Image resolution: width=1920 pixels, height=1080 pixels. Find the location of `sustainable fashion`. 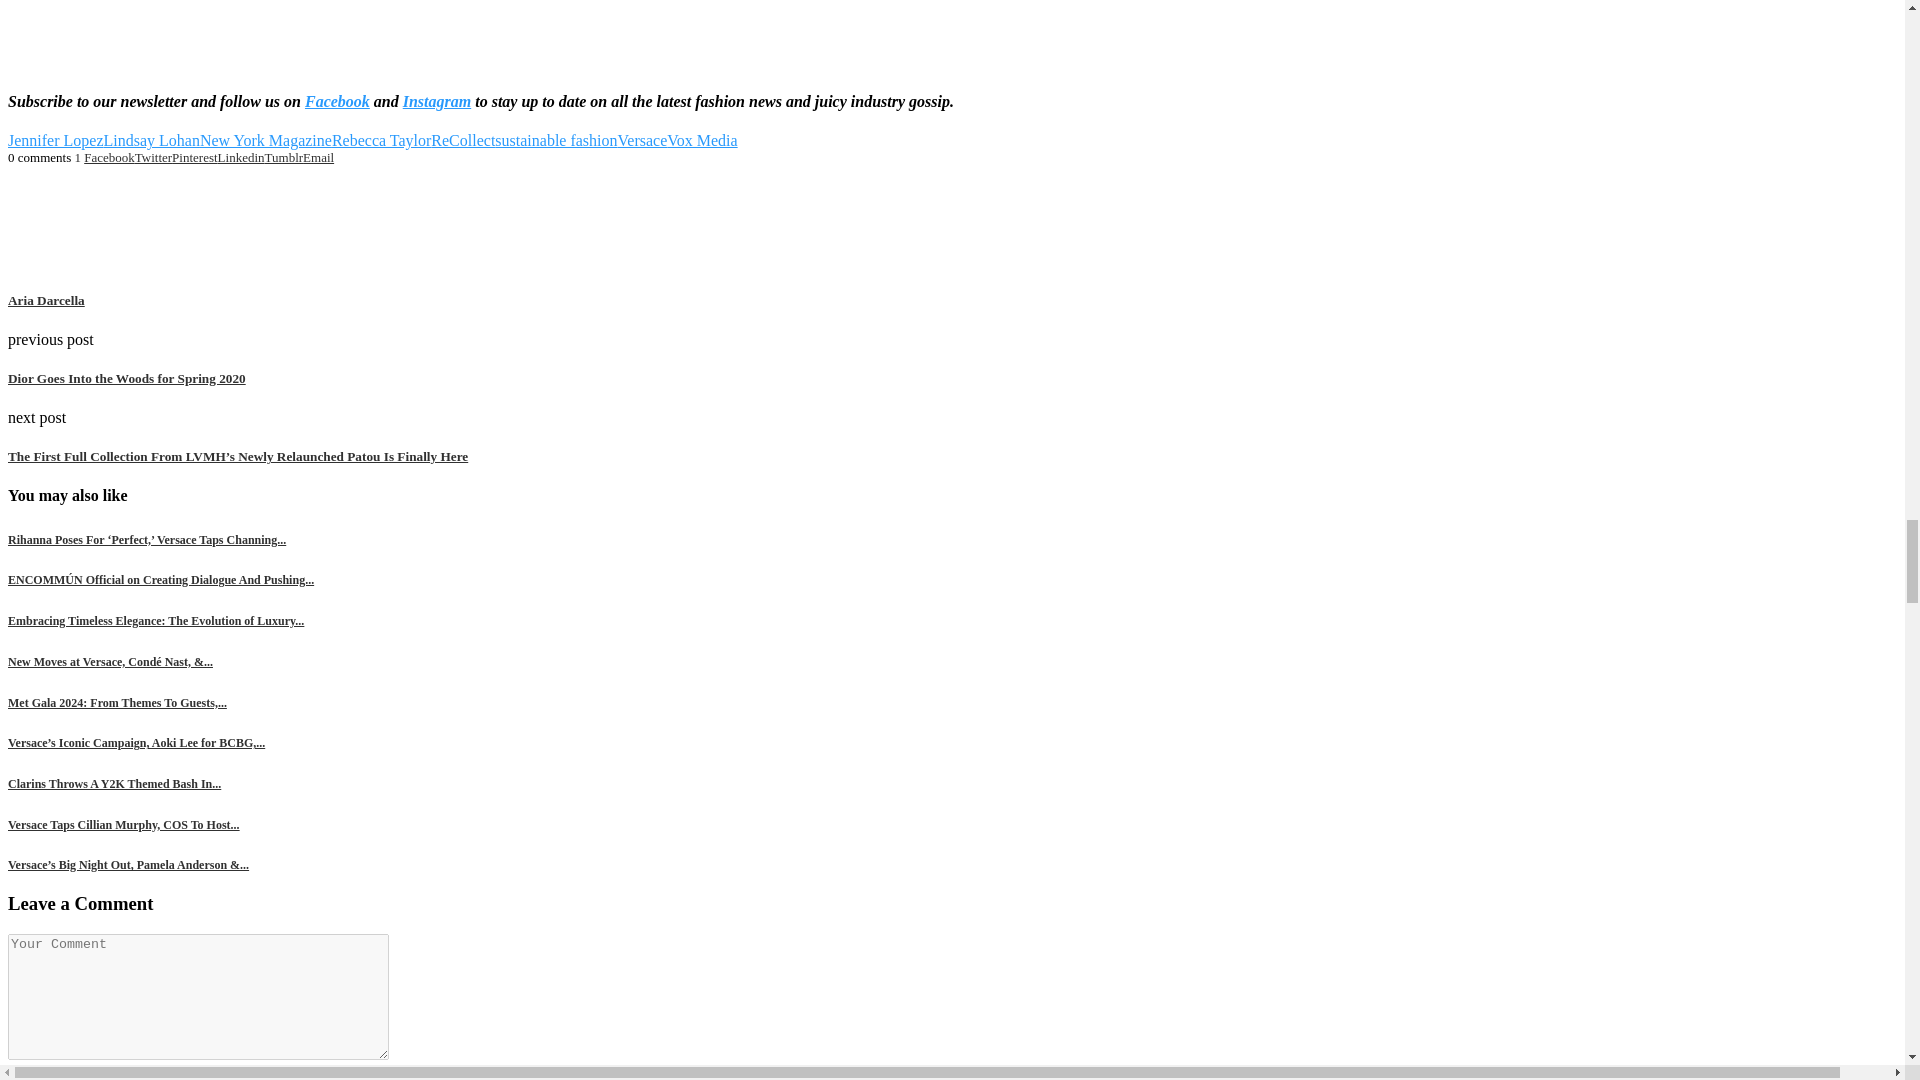

sustainable fashion is located at coordinates (556, 140).